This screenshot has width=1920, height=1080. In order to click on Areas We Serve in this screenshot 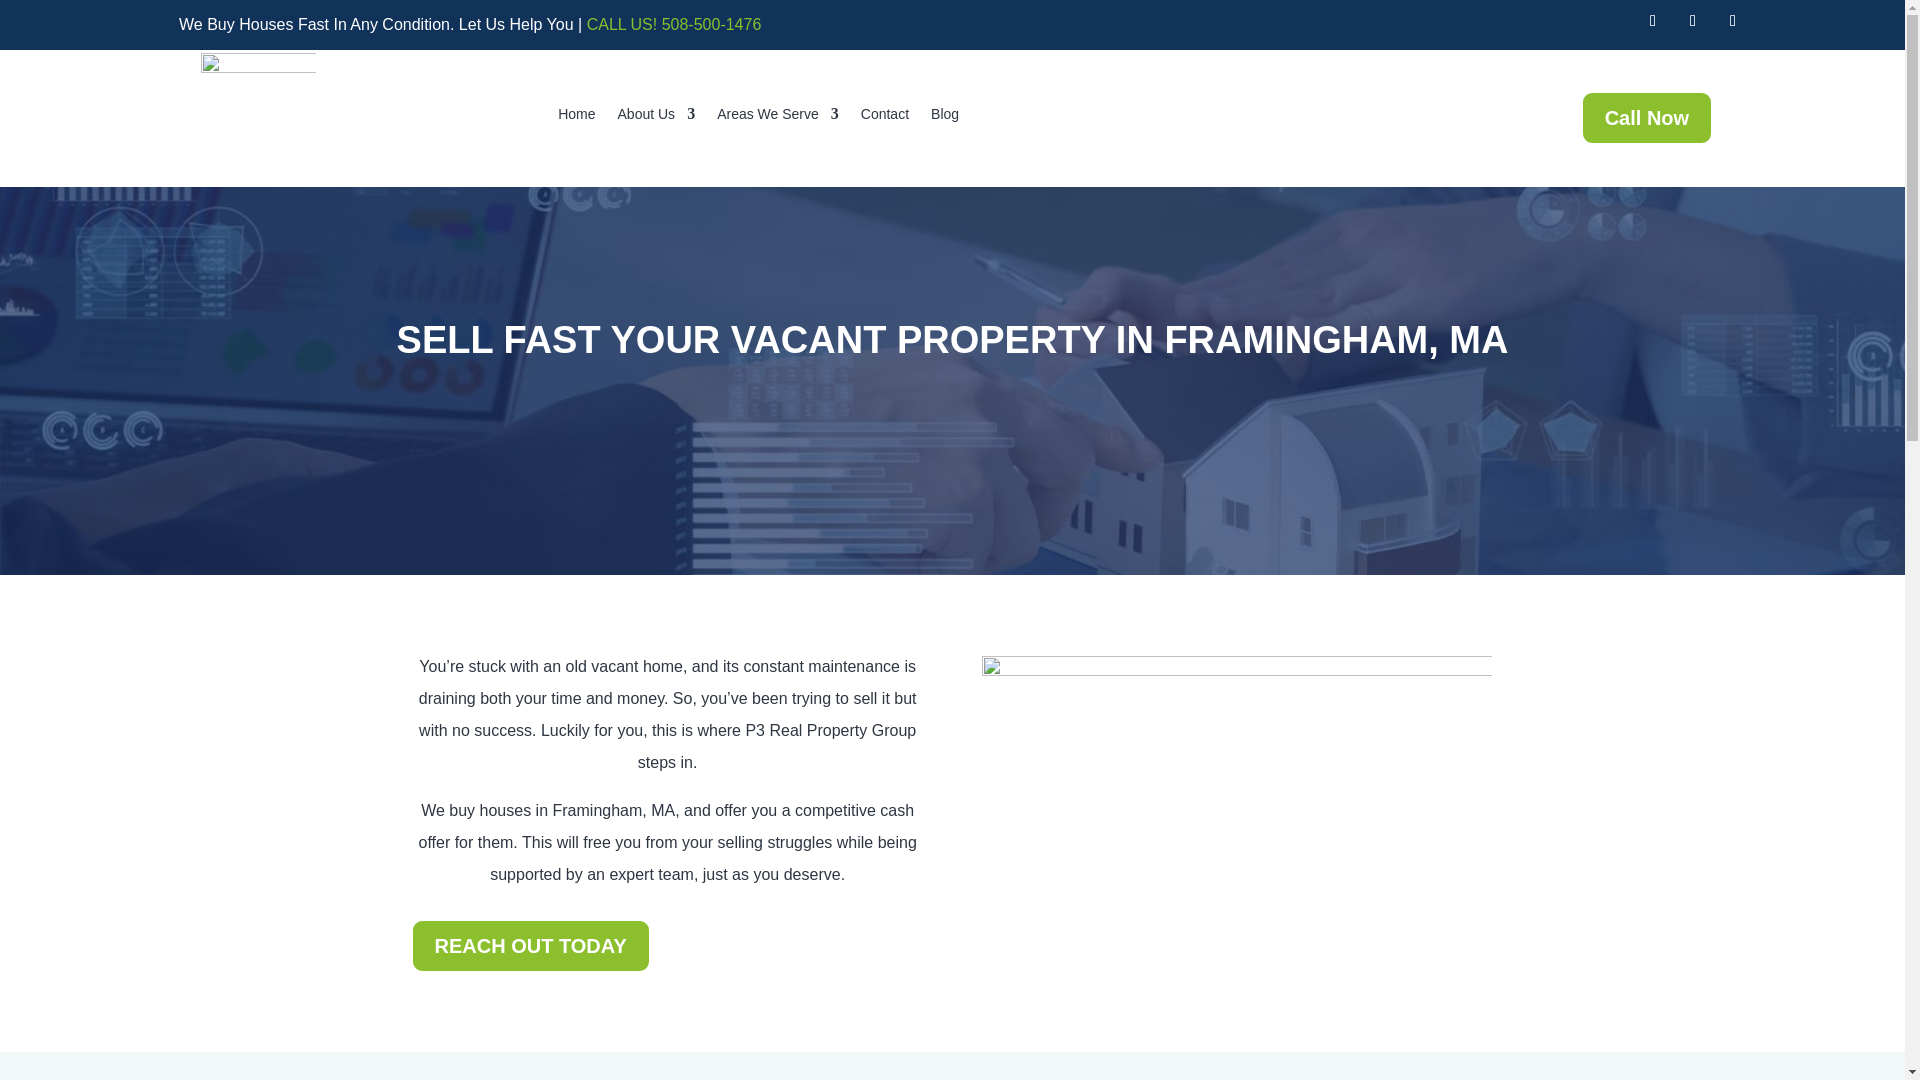, I will do `click(778, 117)`.